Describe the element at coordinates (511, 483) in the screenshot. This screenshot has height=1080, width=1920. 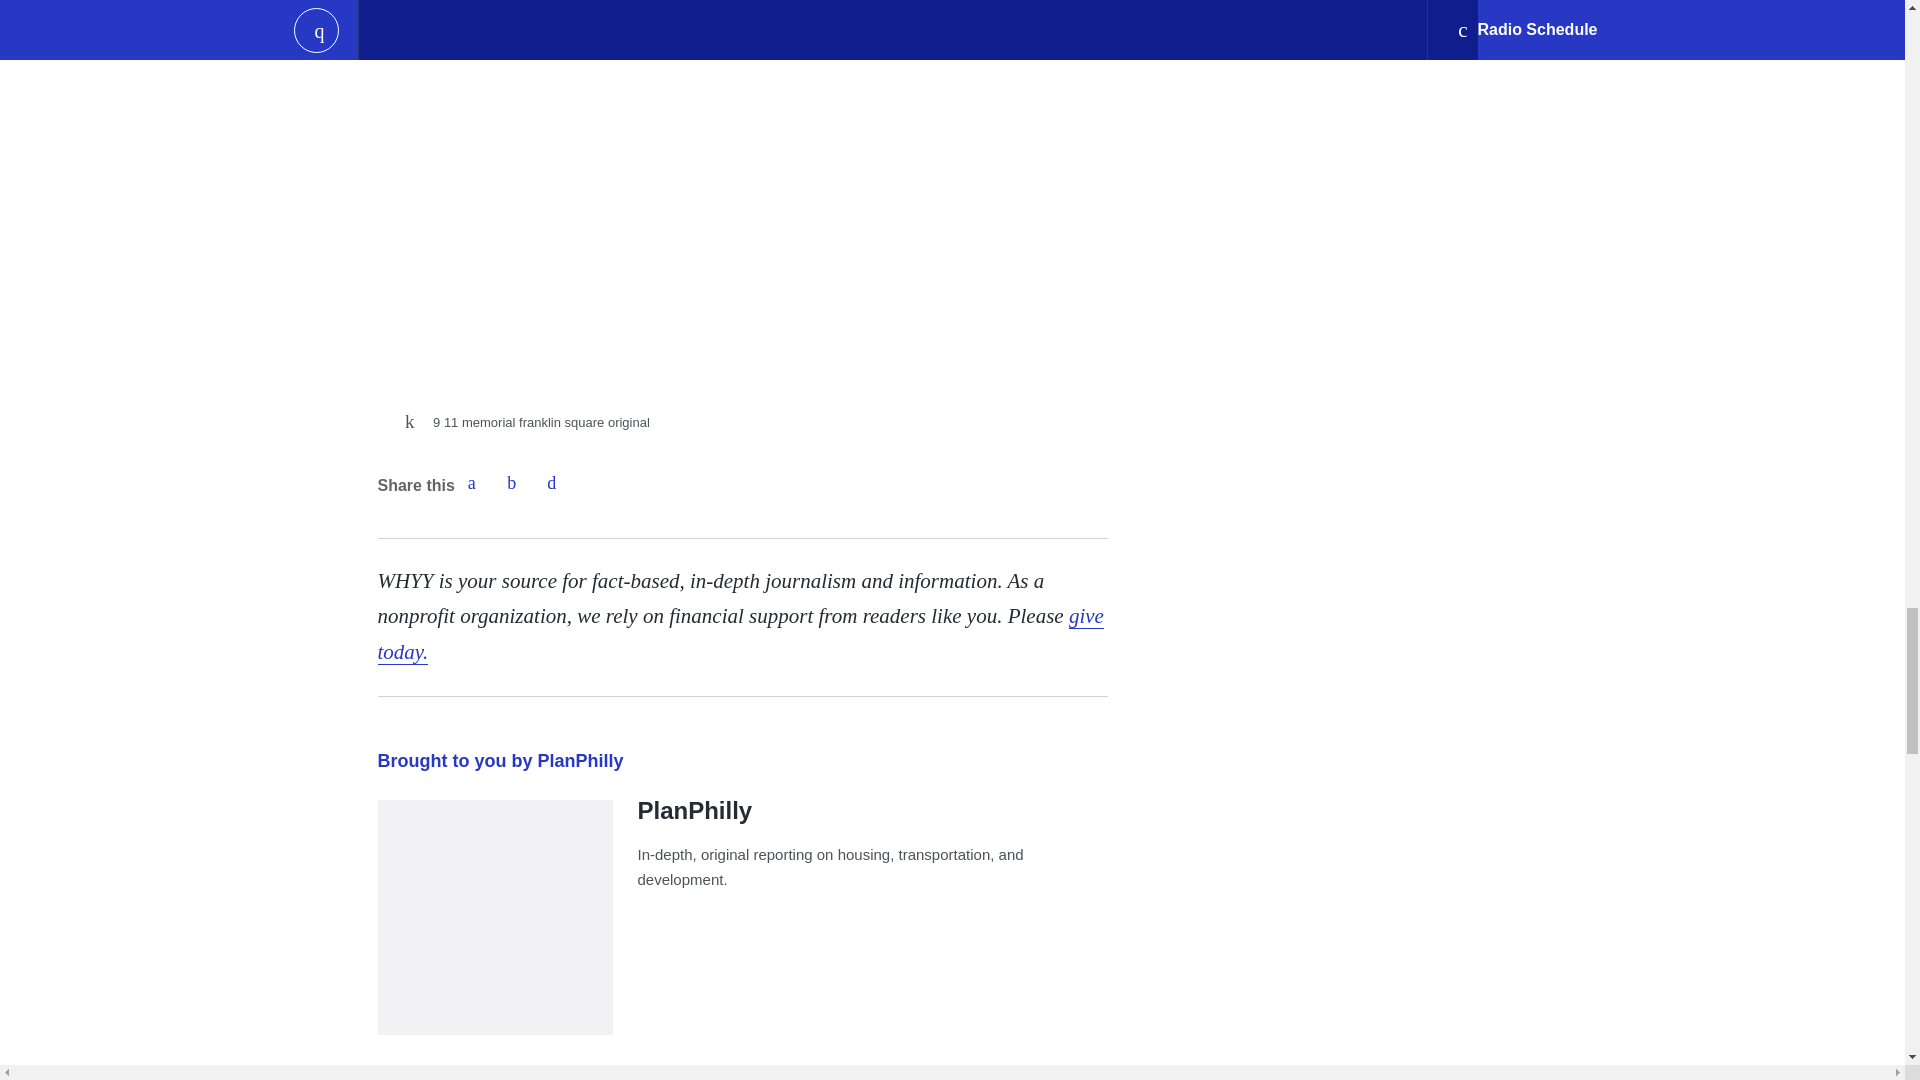
I see `Twitter` at that location.